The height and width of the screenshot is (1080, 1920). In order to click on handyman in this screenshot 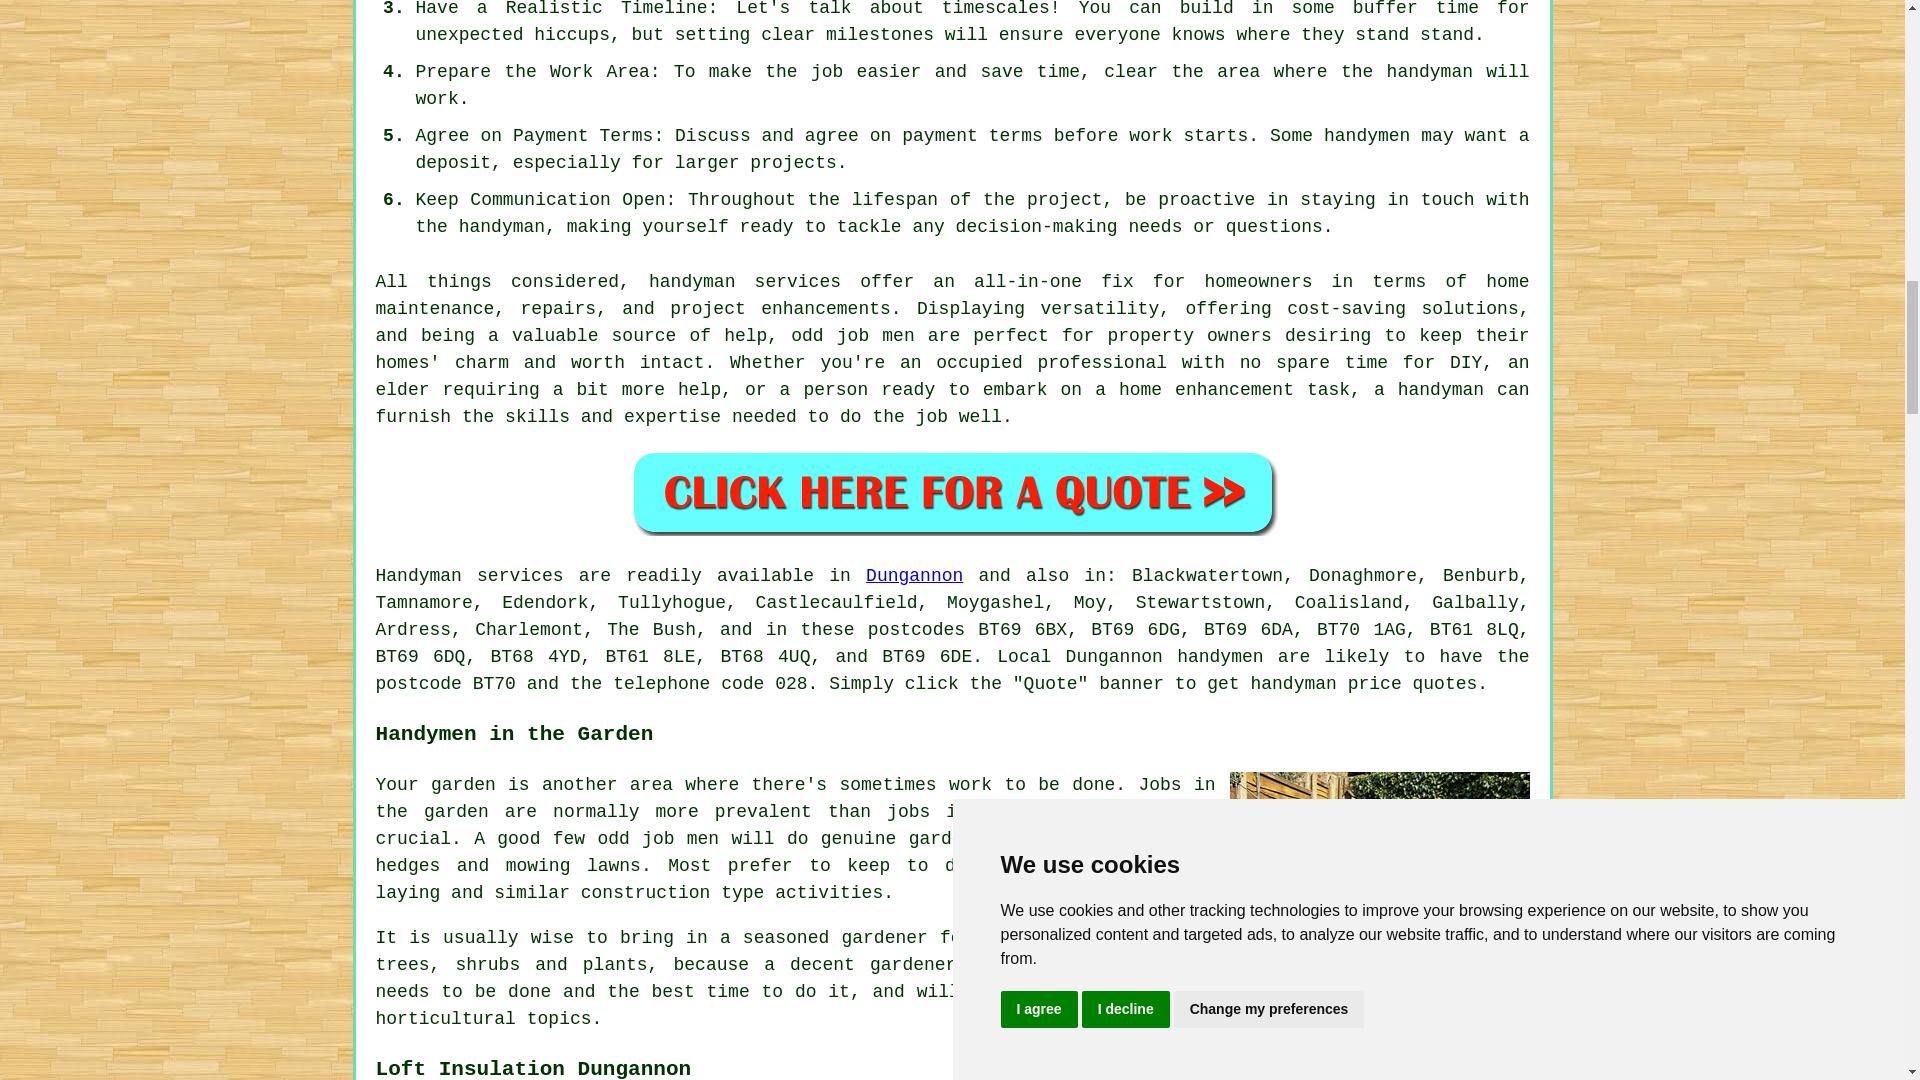, I will do `click(502, 226)`.